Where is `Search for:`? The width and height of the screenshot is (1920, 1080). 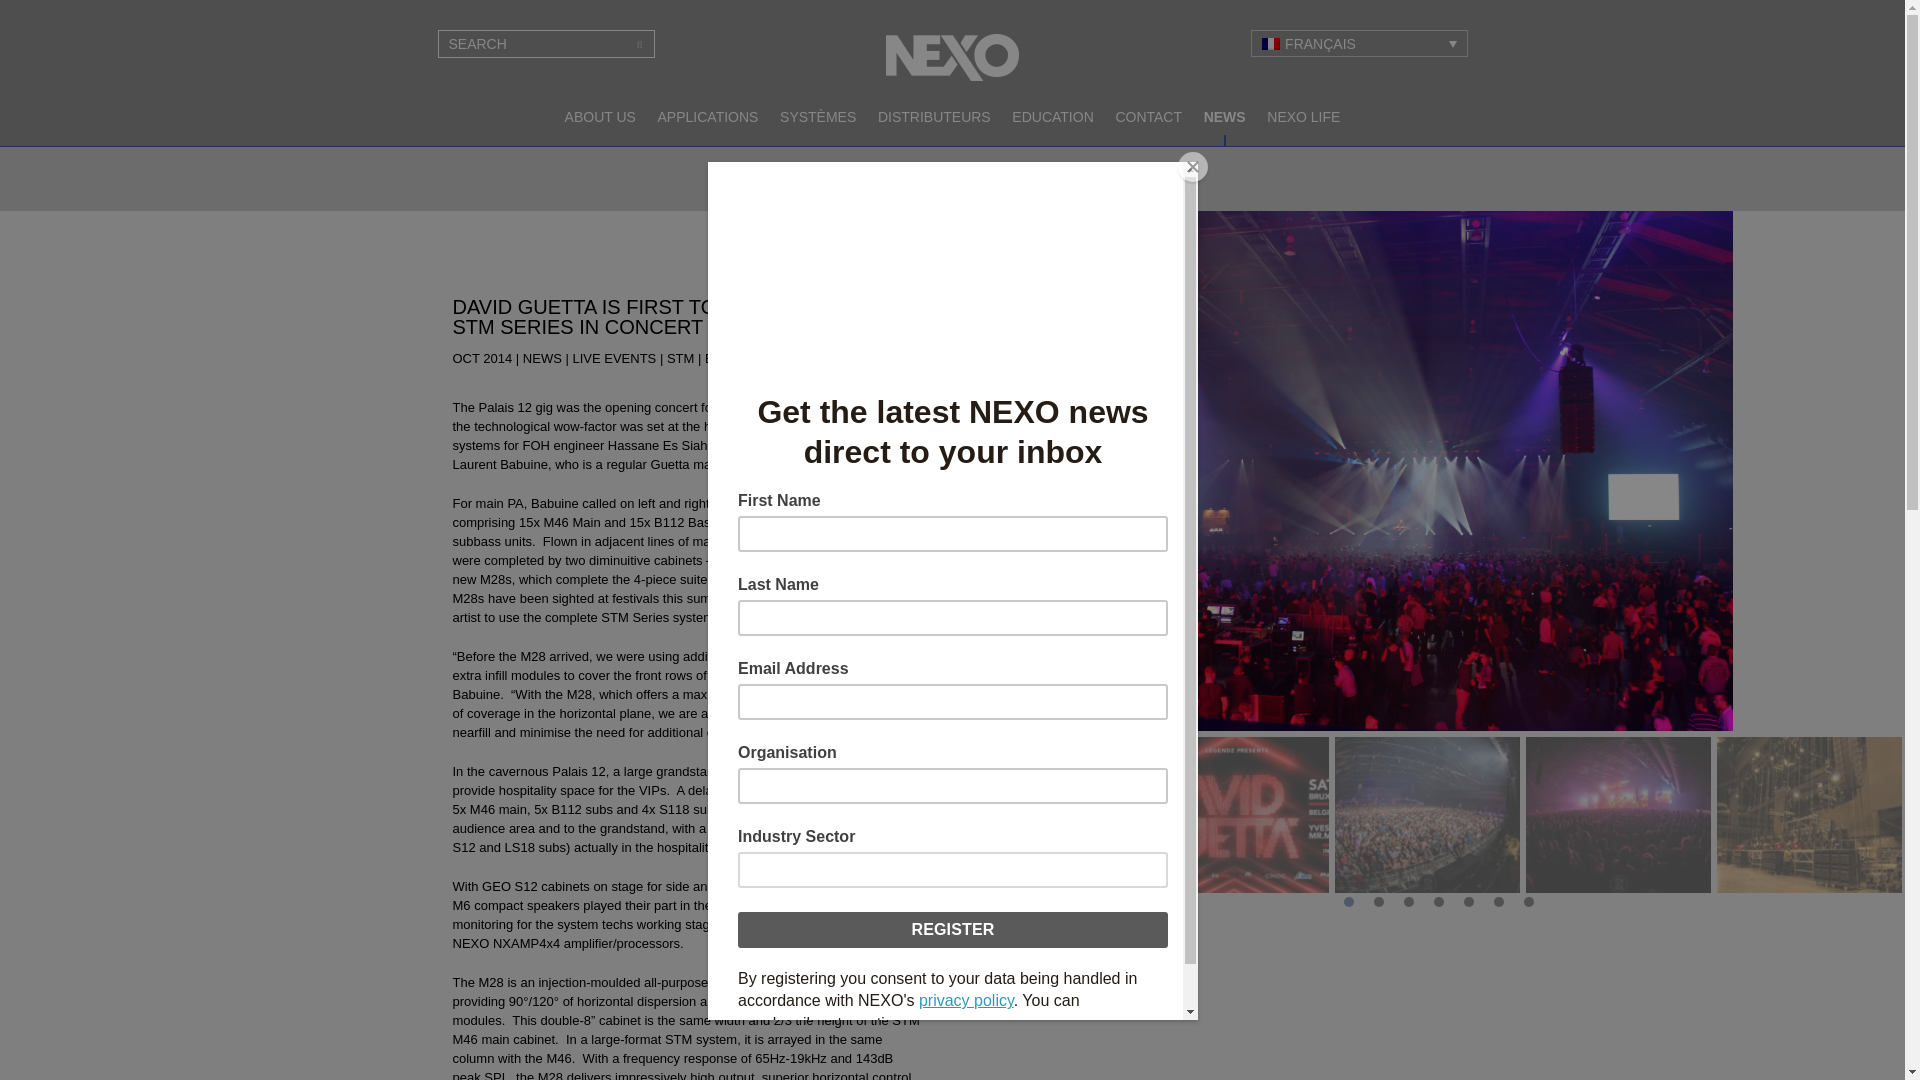
Search for: is located at coordinates (546, 44).